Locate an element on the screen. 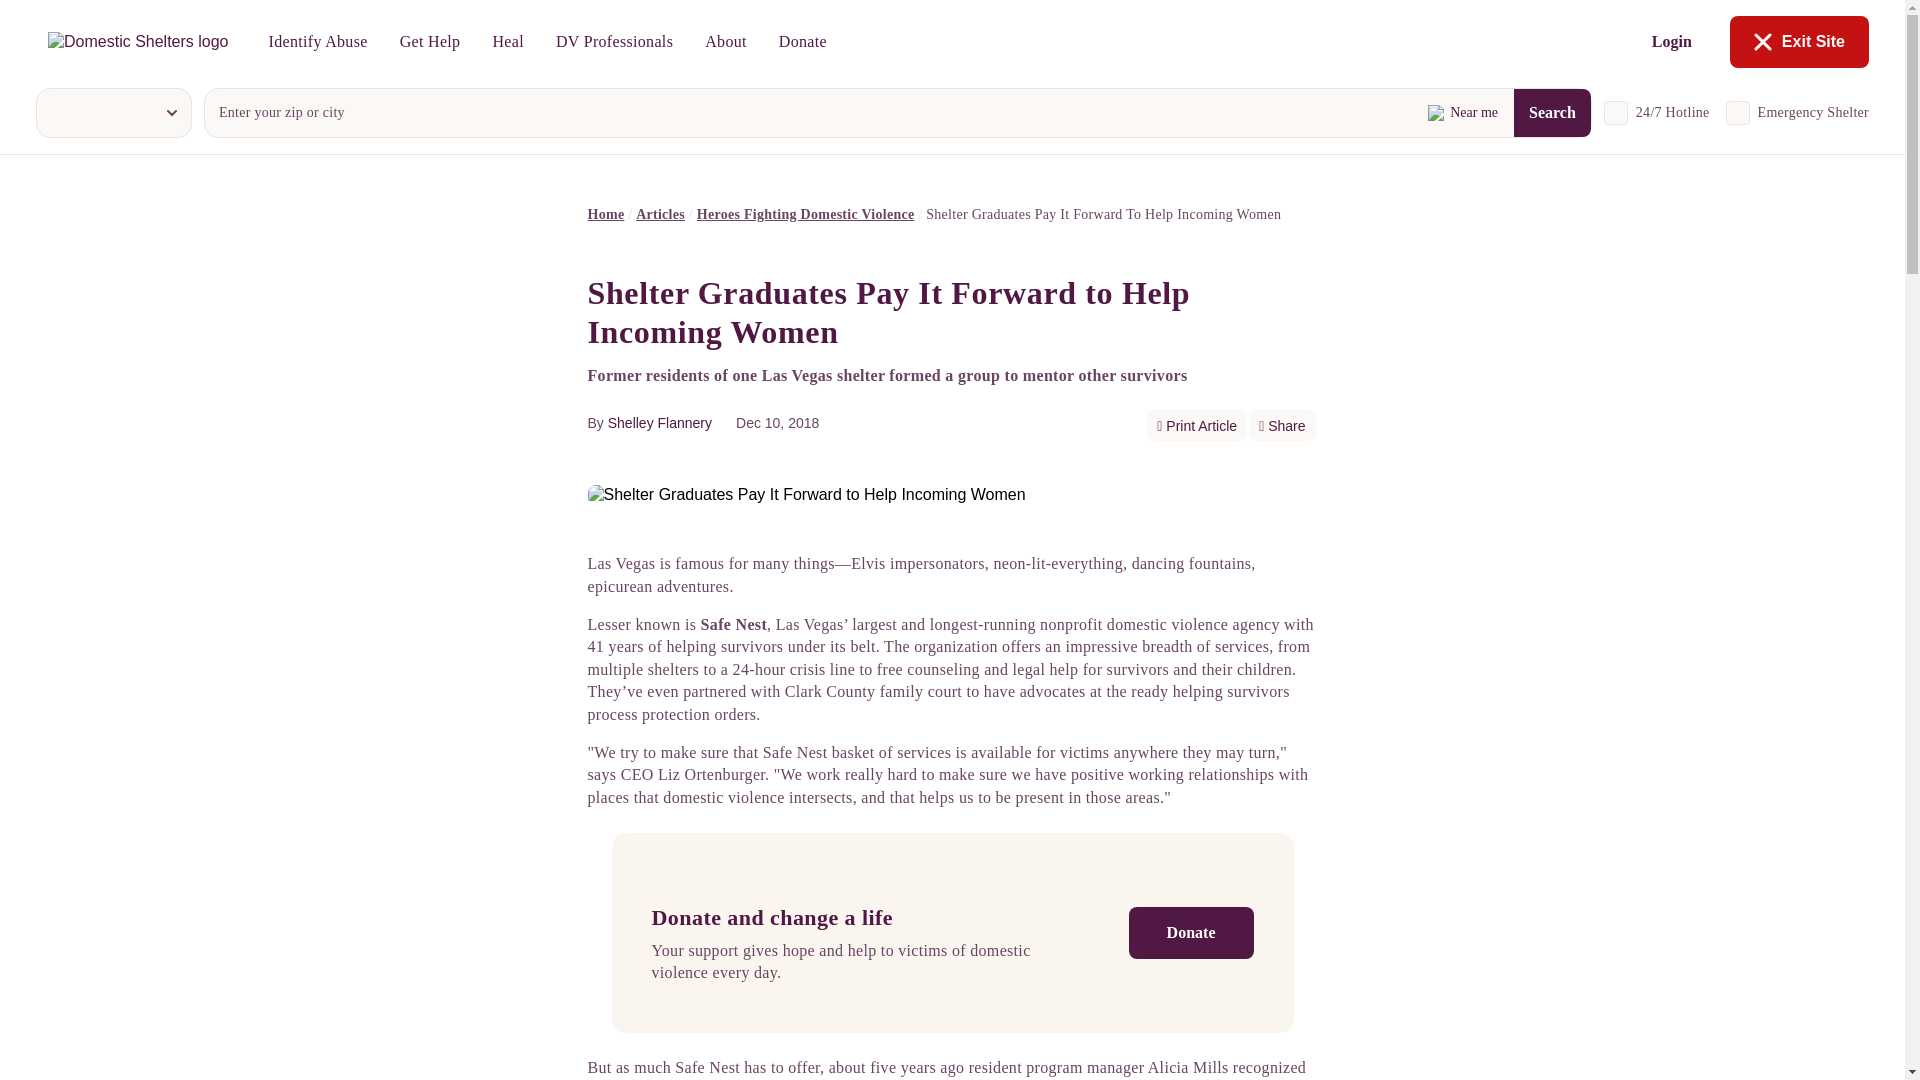 The width and height of the screenshot is (1920, 1080). on is located at coordinates (1616, 113).